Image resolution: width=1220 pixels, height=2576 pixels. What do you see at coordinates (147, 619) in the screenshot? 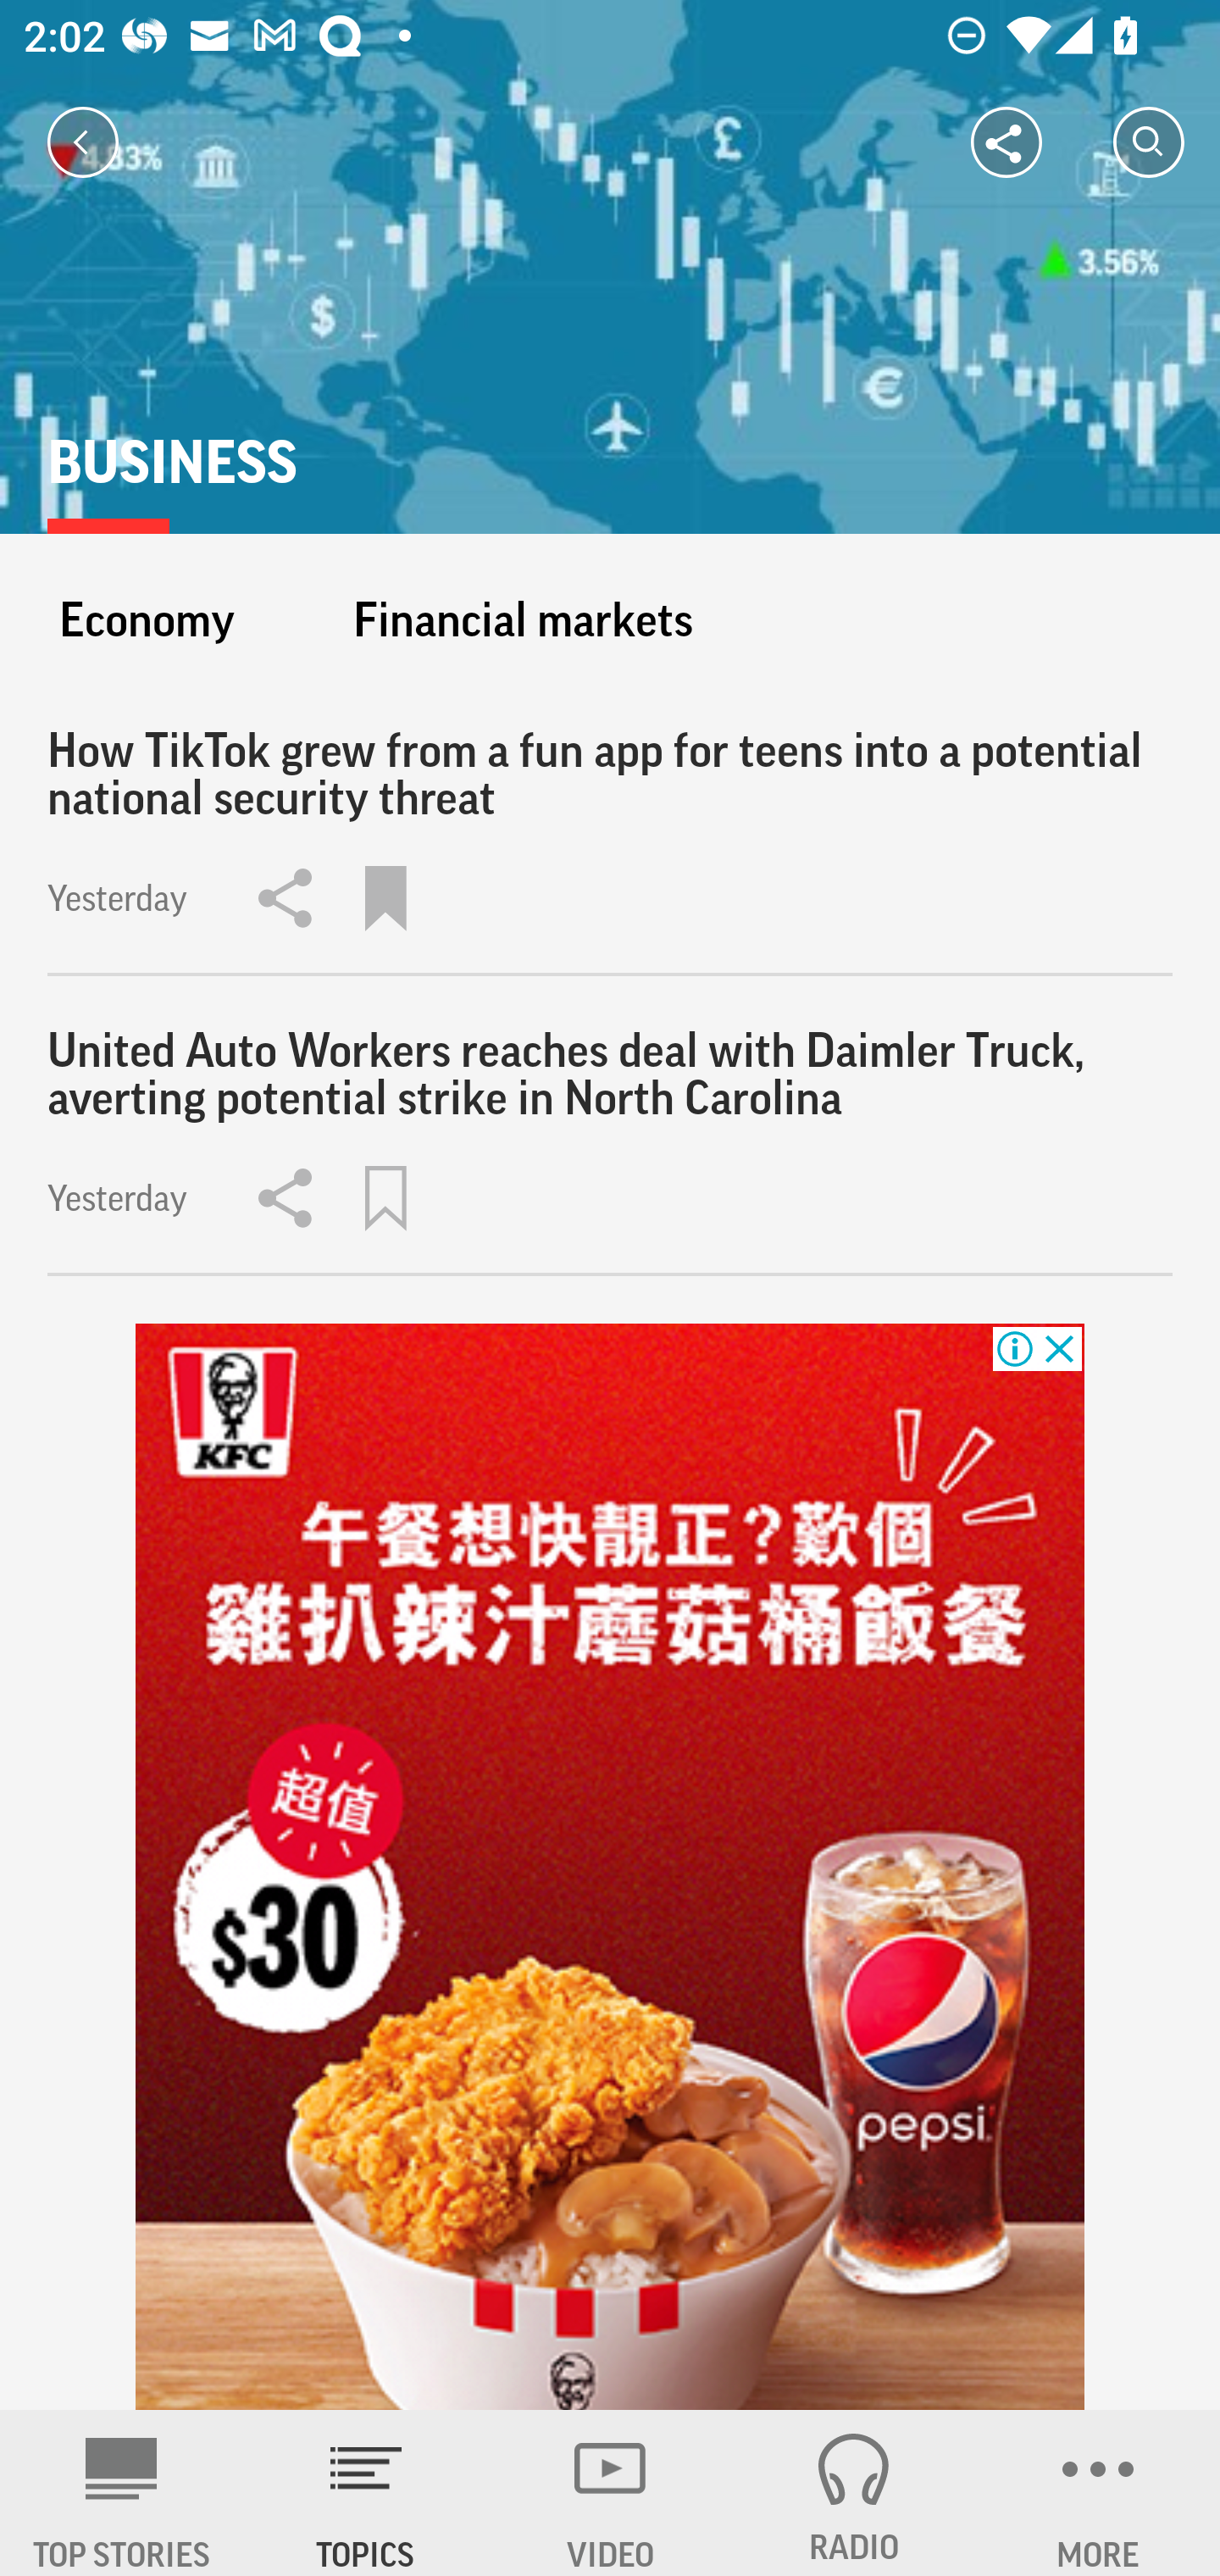
I see `Economy` at bounding box center [147, 619].